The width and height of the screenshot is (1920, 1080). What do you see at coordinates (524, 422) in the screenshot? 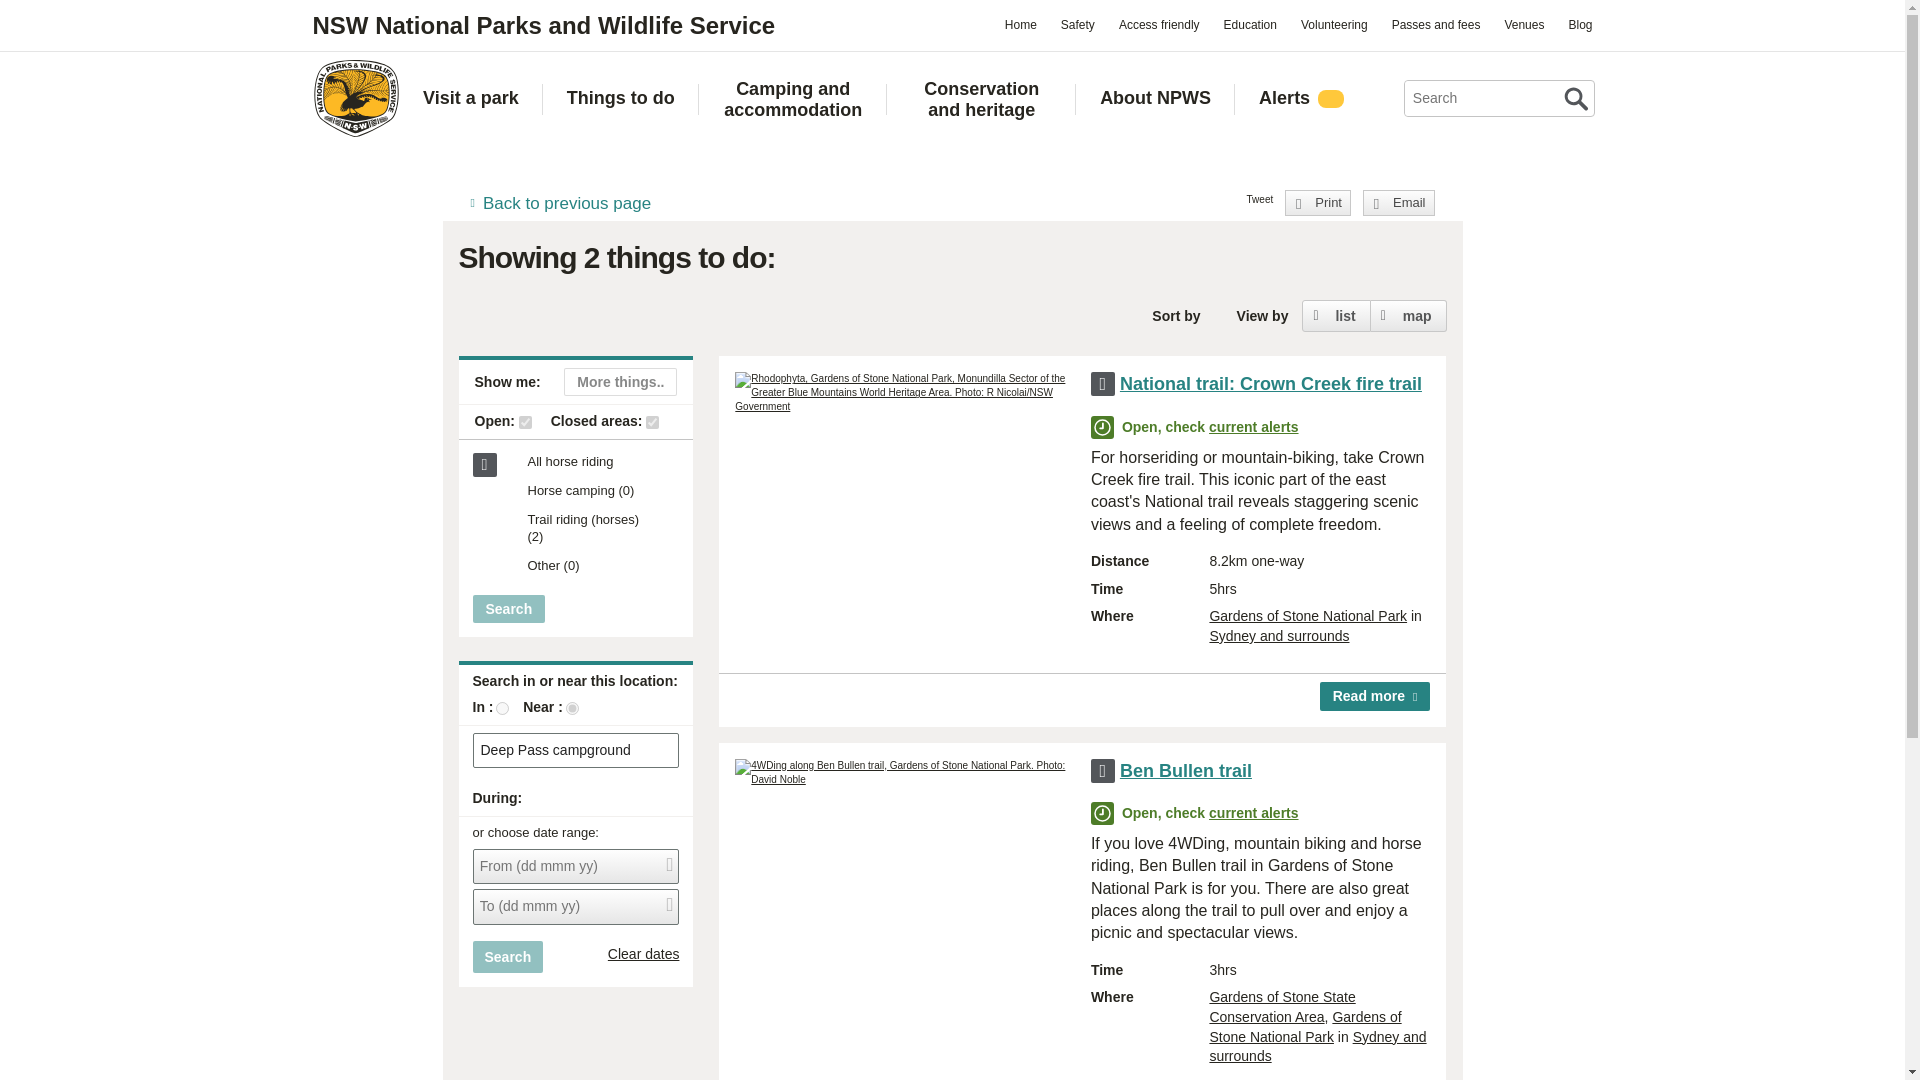
I see `true` at bounding box center [524, 422].